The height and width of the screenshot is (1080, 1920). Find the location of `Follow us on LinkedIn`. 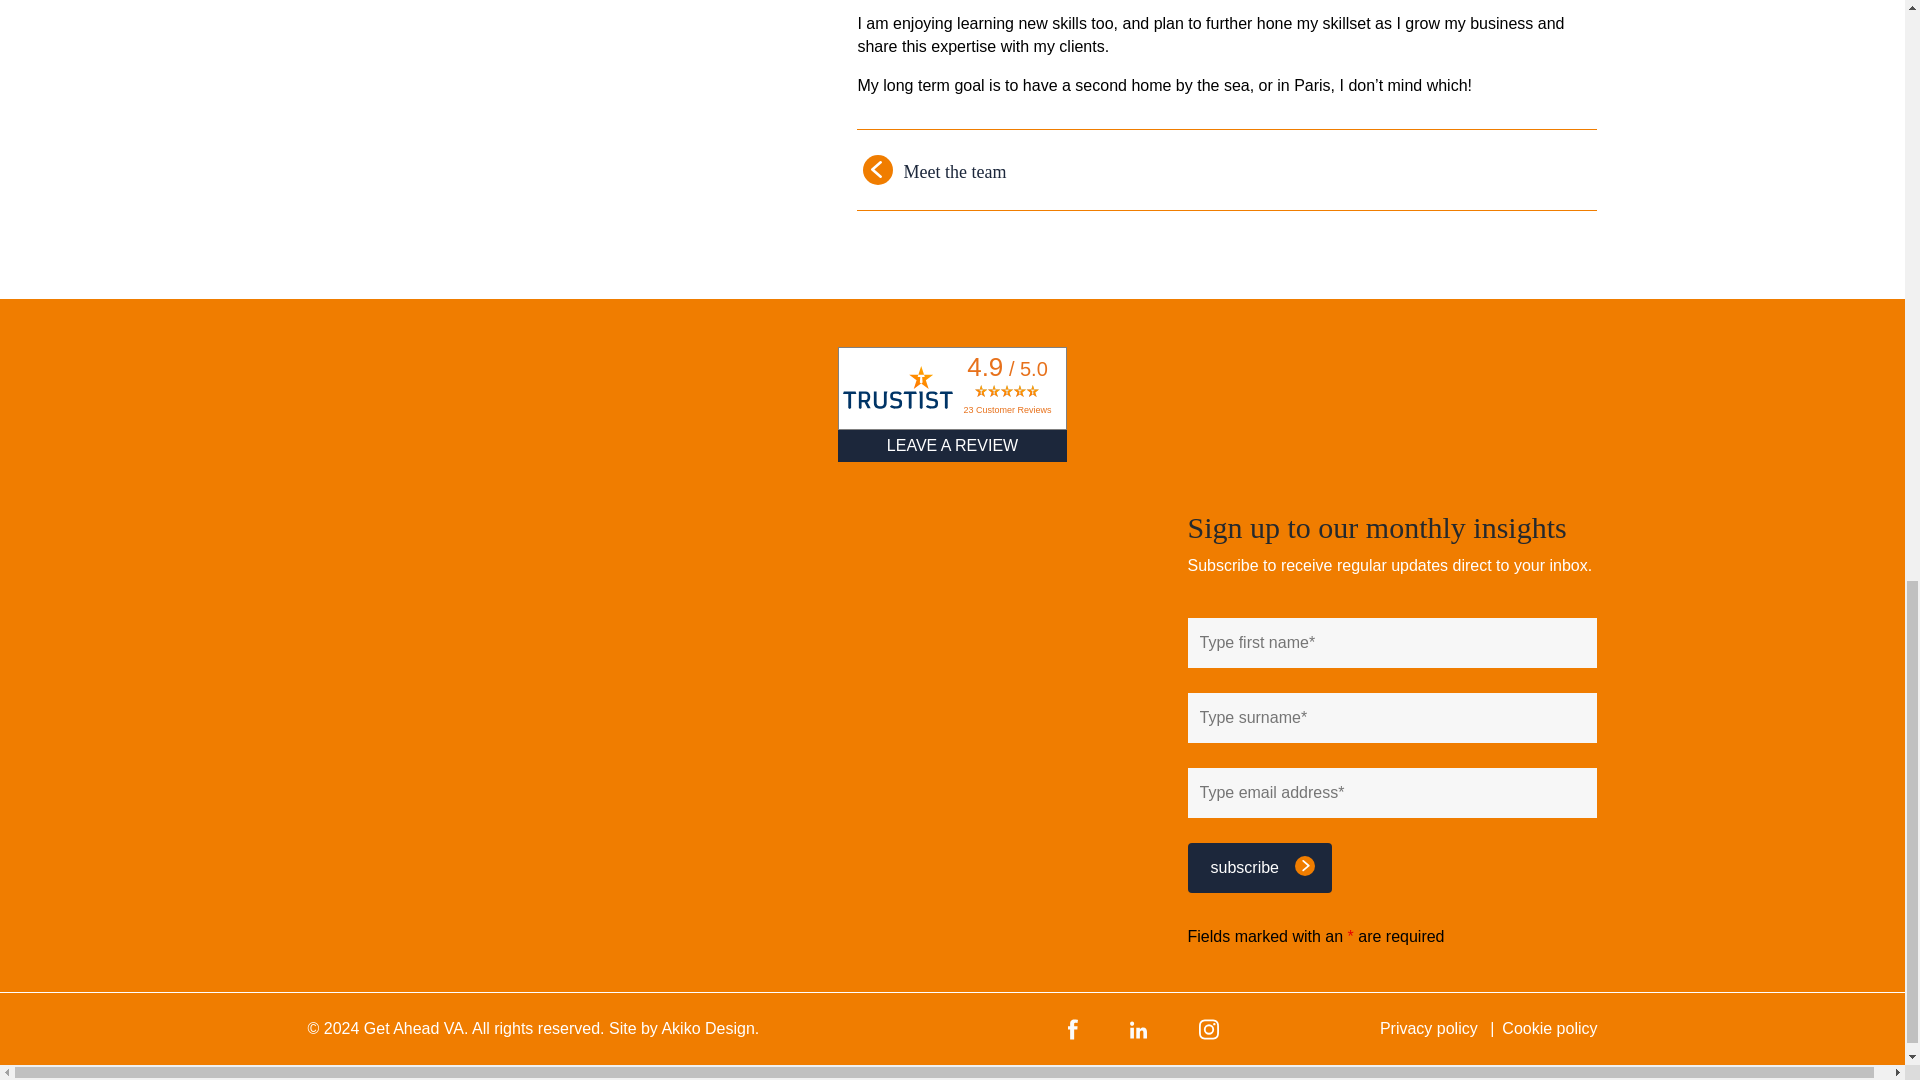

Follow us on LinkedIn is located at coordinates (1138, 1028).